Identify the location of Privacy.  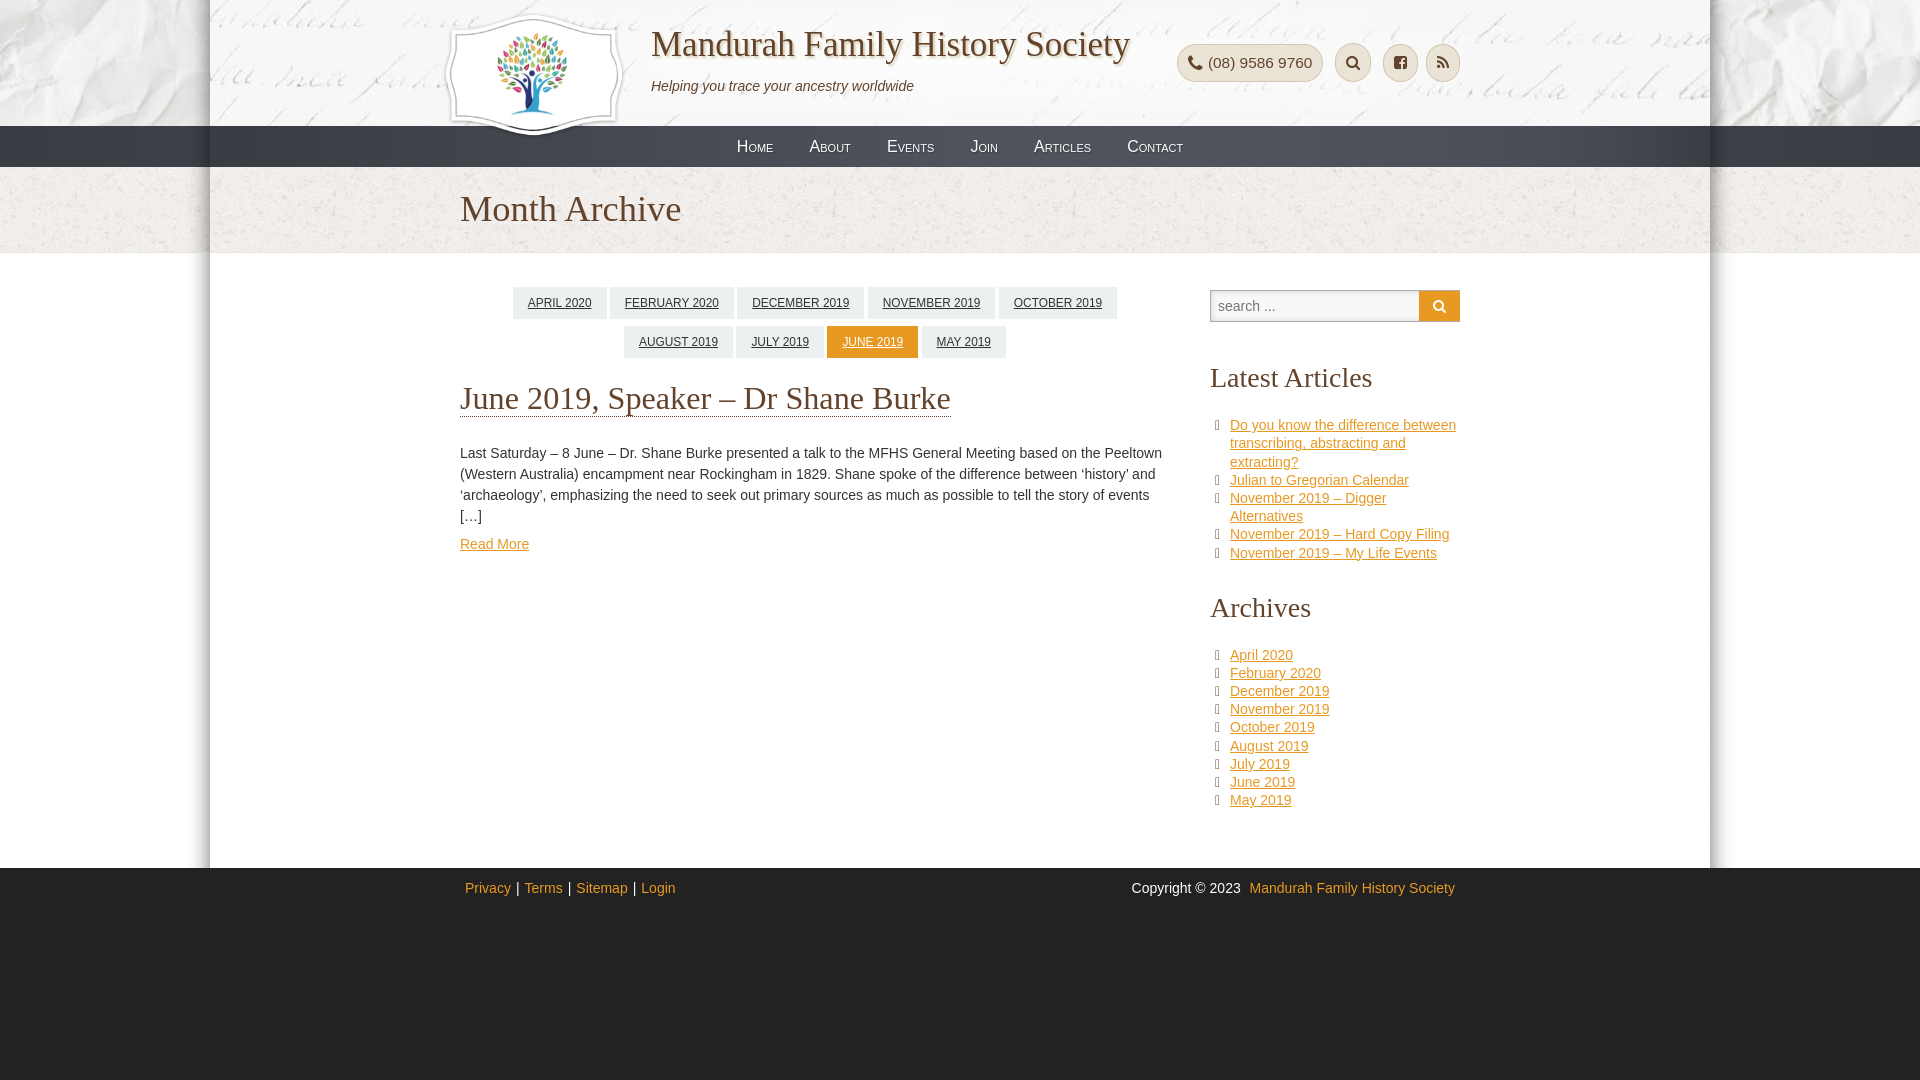
(488, 888).